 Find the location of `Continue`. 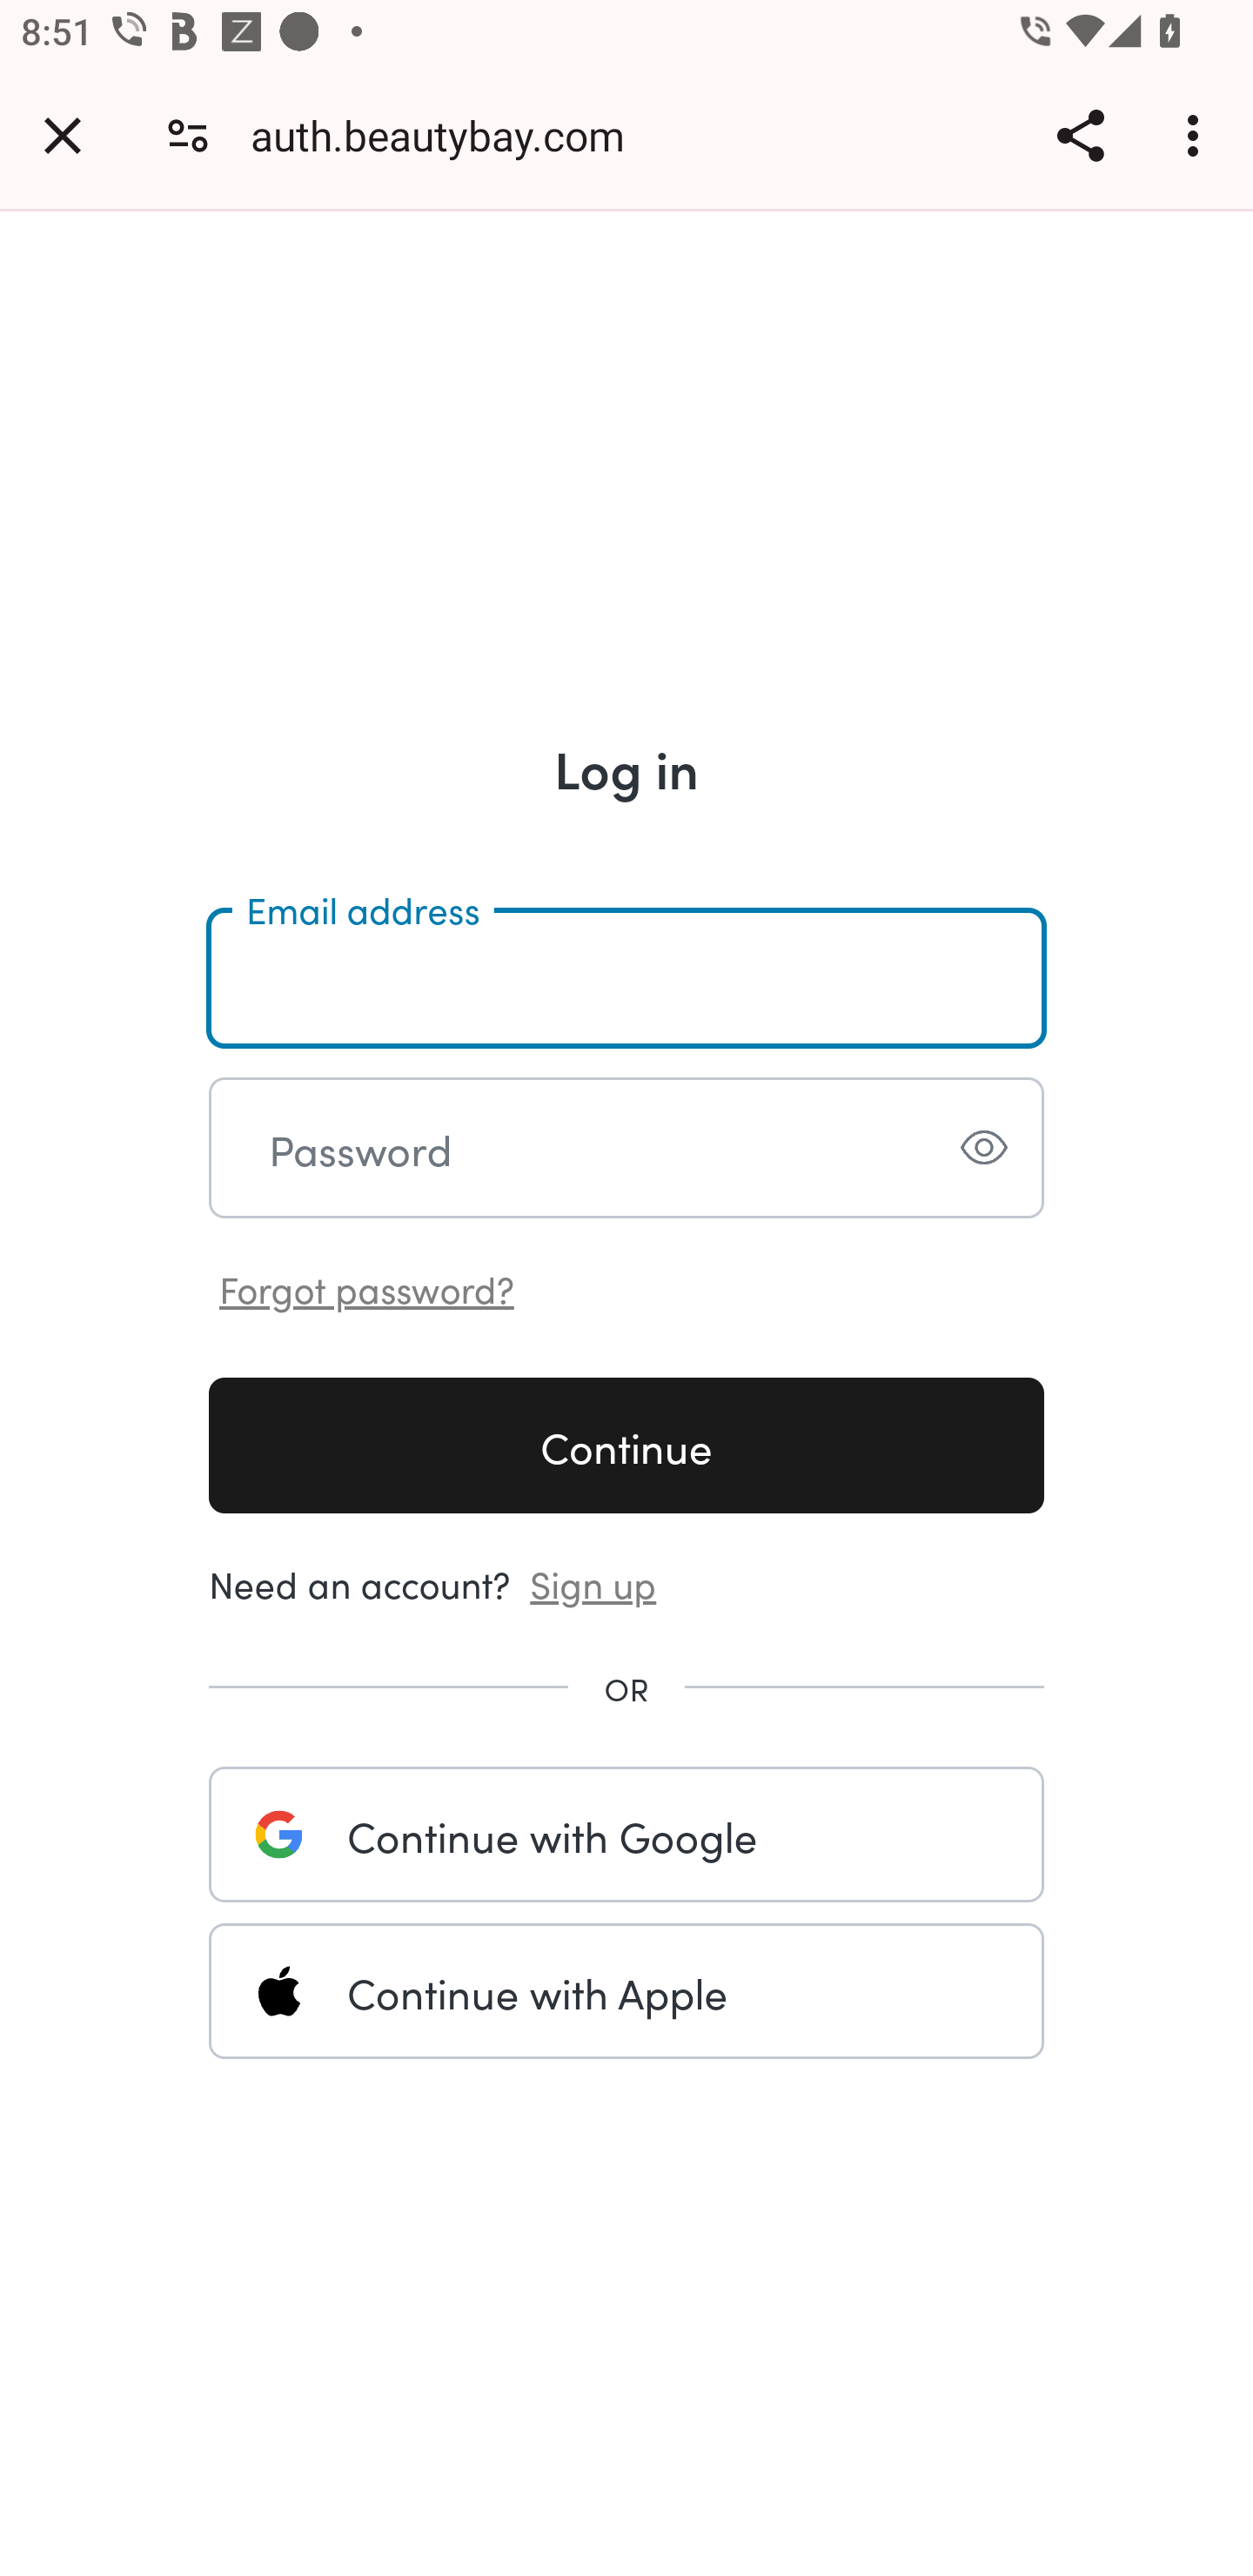

Continue is located at coordinates (626, 1445).